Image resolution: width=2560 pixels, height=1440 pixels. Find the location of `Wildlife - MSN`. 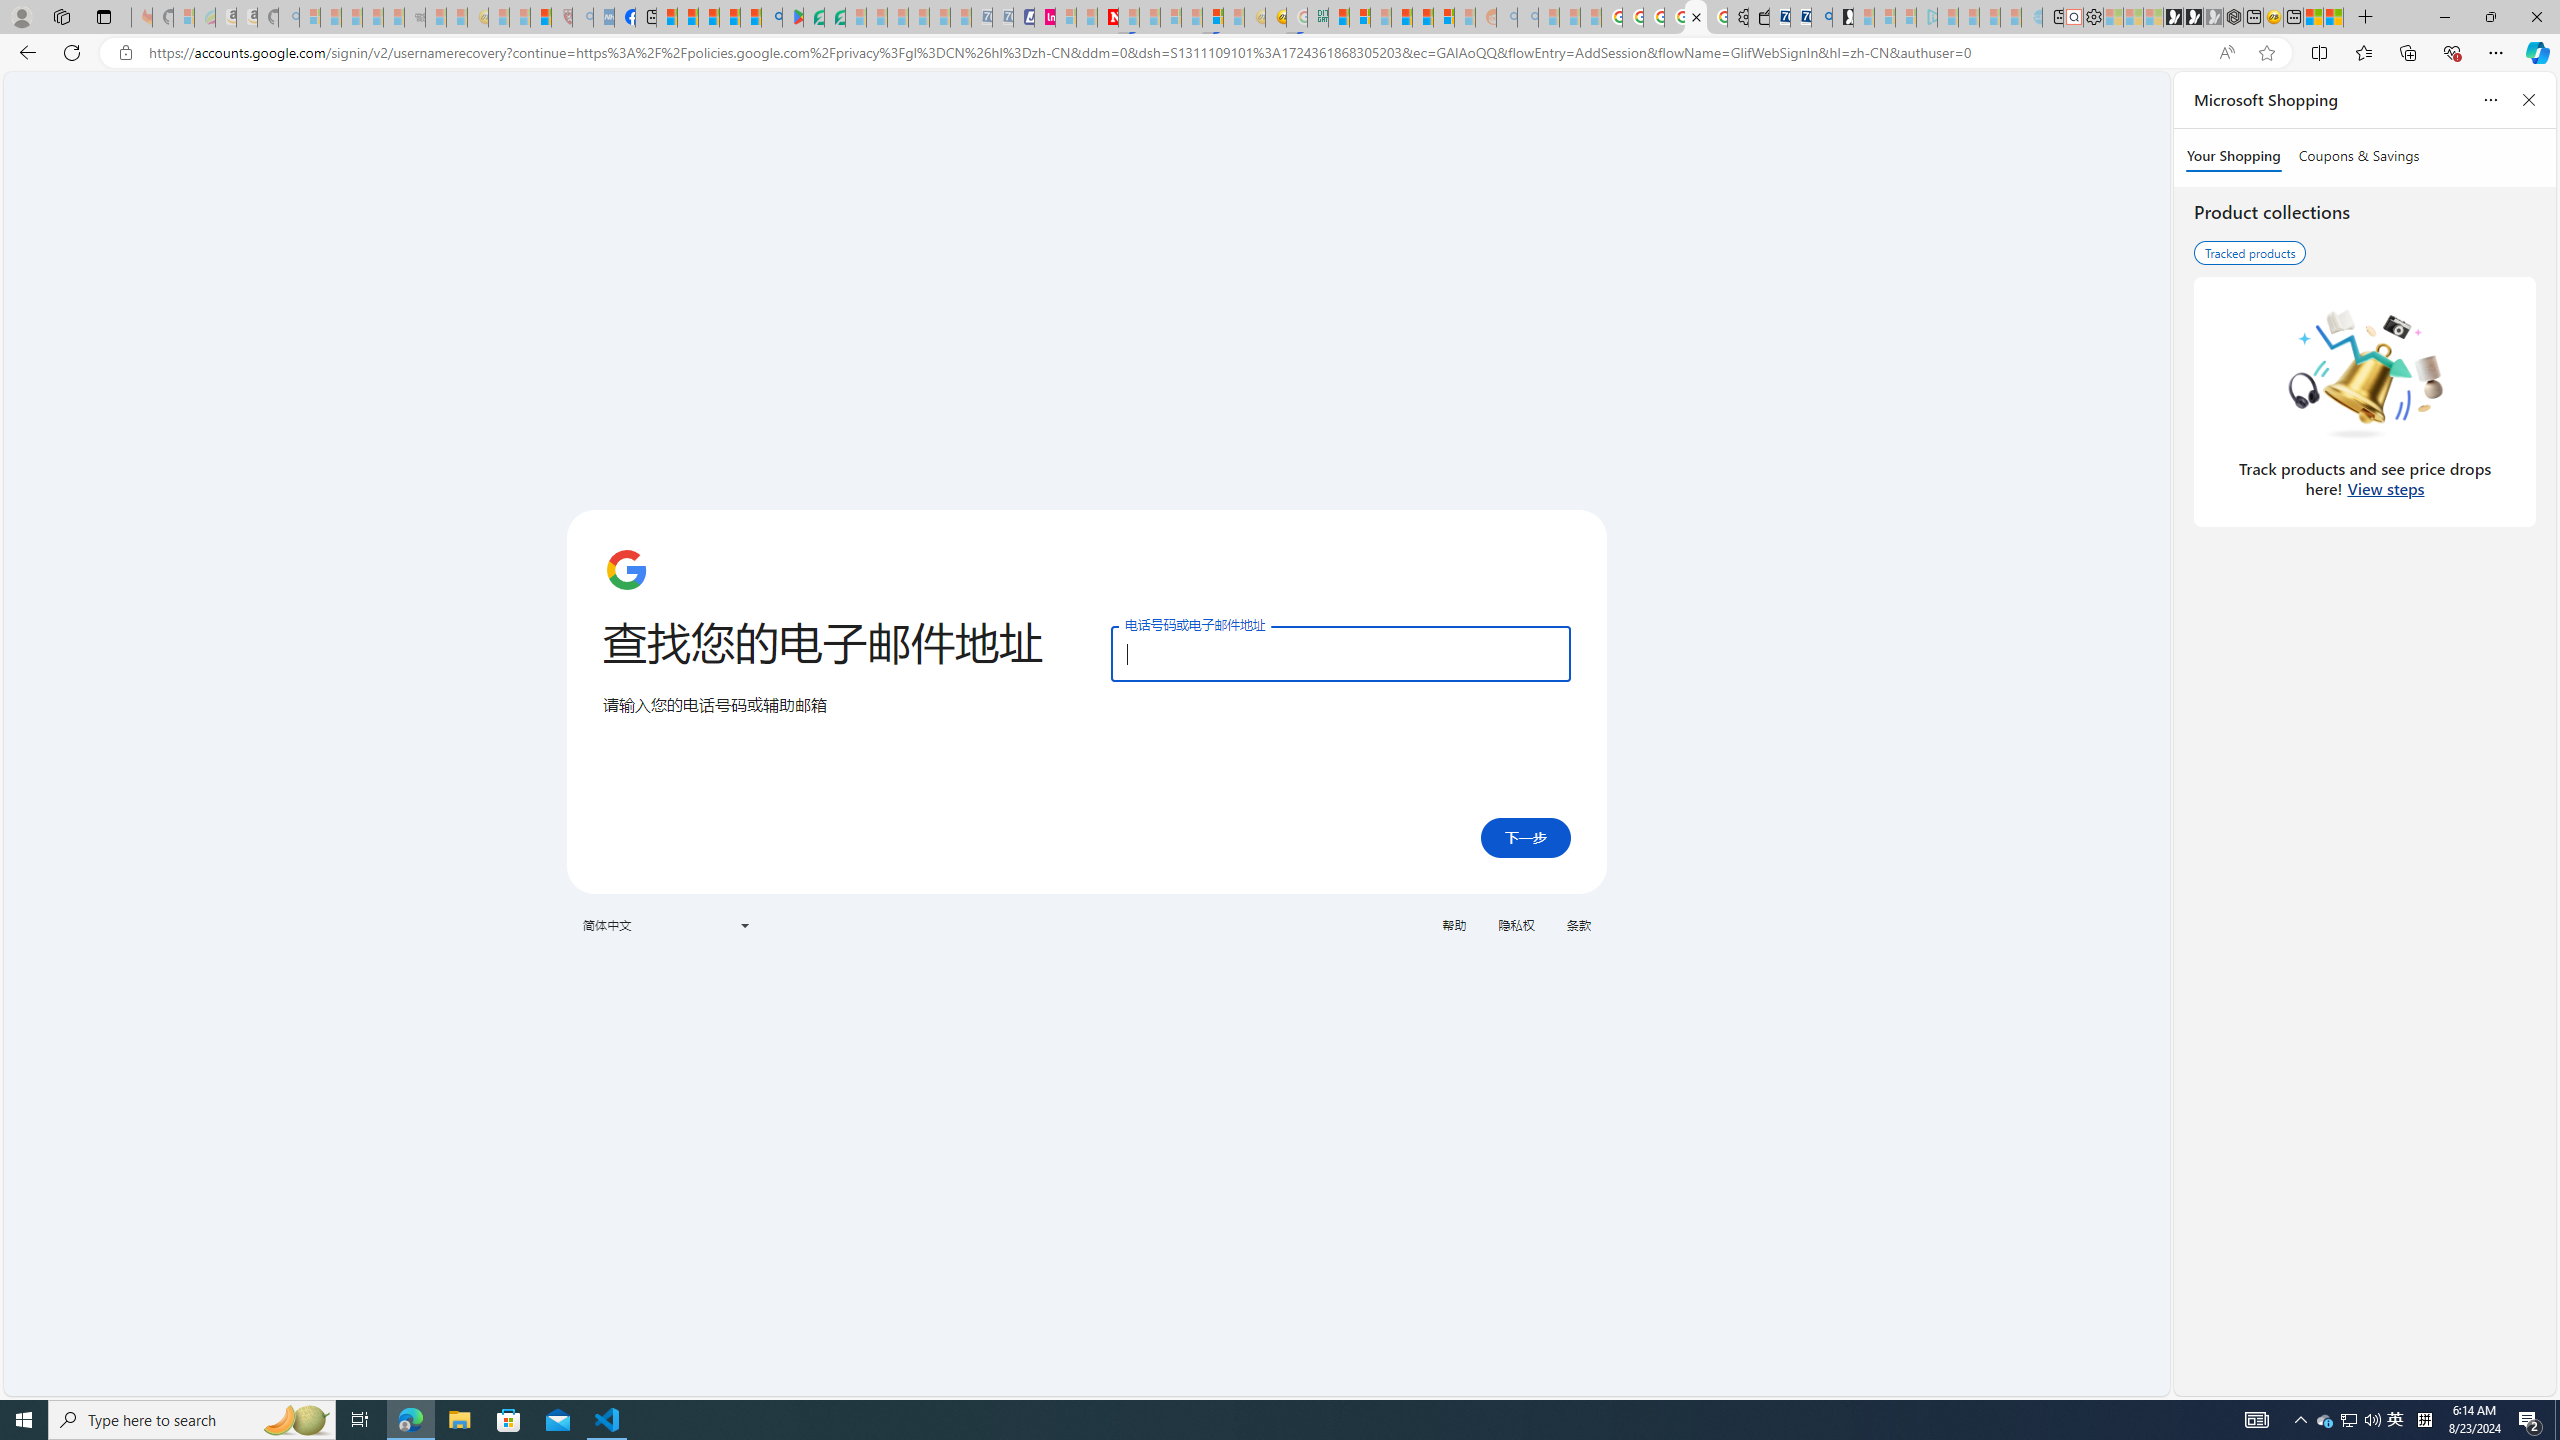

Wildlife - MSN is located at coordinates (2312, 17).